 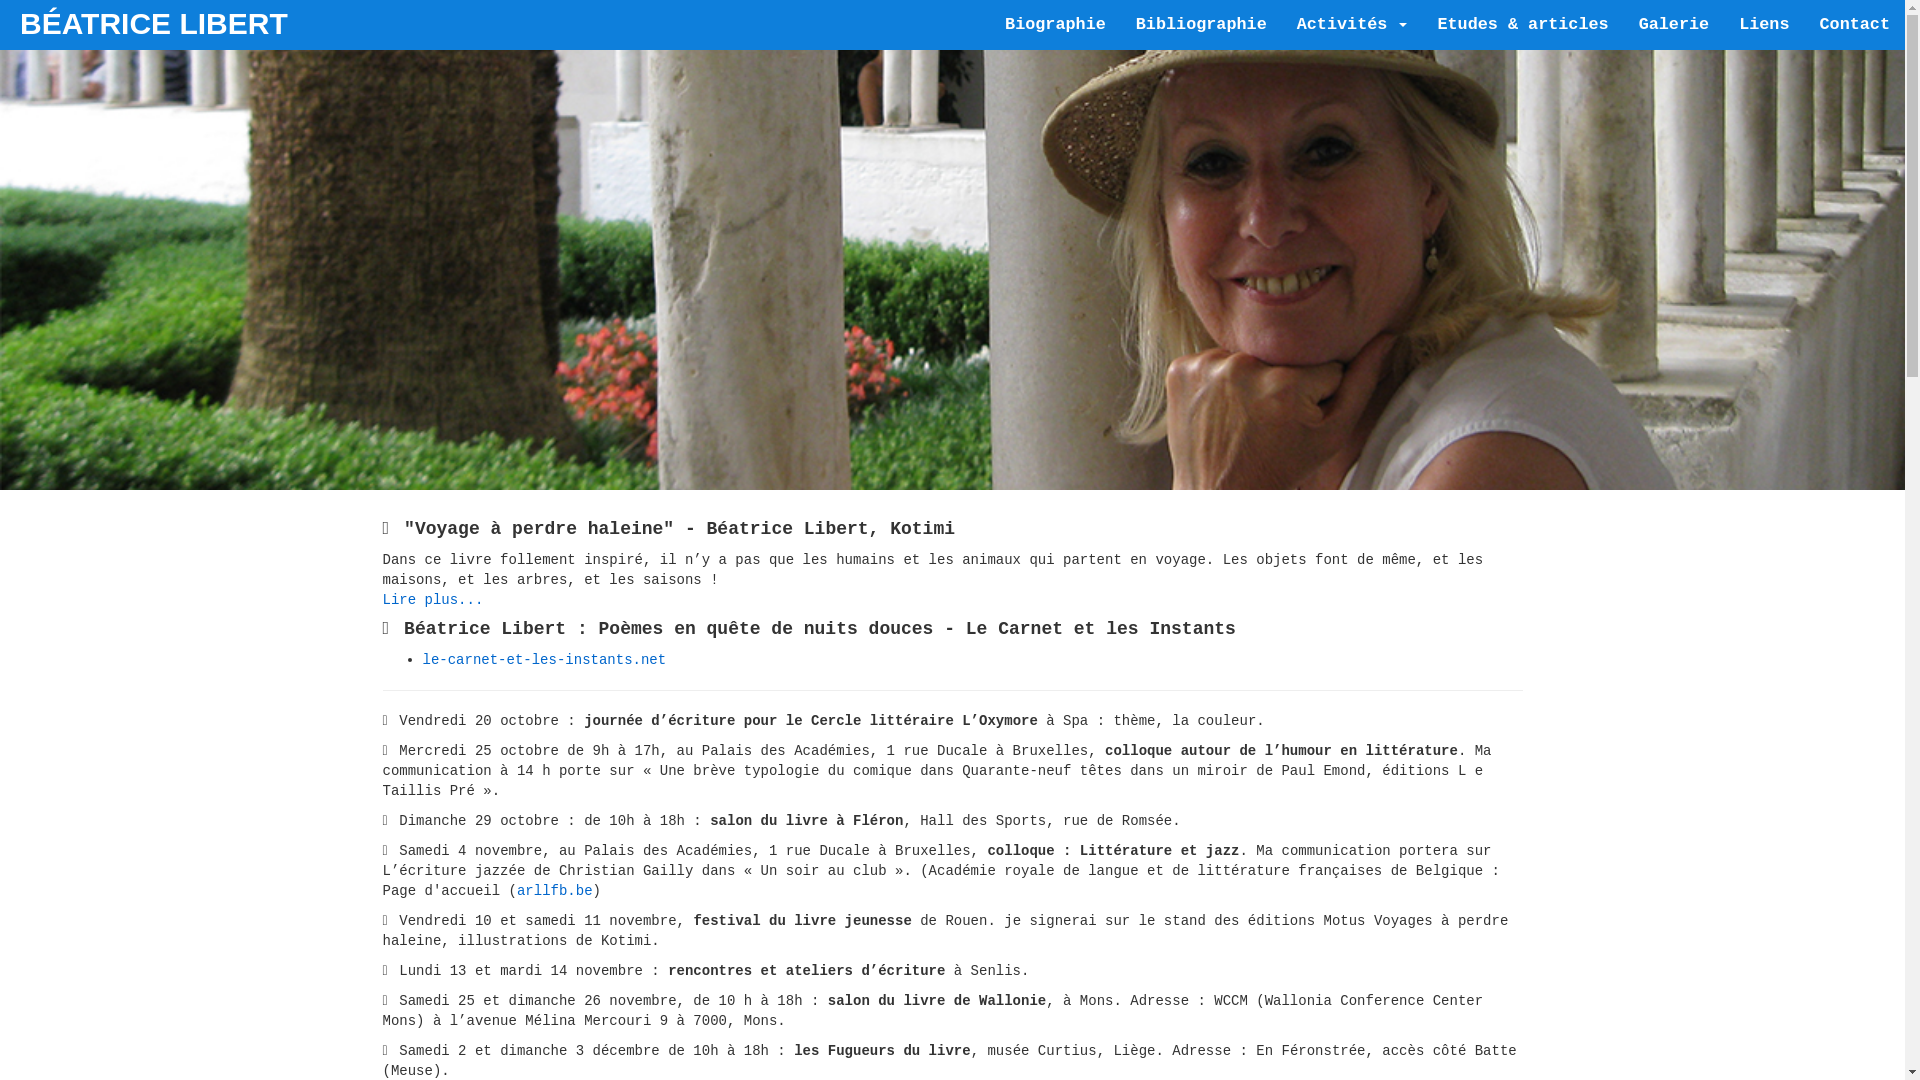 What do you see at coordinates (1674, 25) in the screenshot?
I see `Galerie` at bounding box center [1674, 25].